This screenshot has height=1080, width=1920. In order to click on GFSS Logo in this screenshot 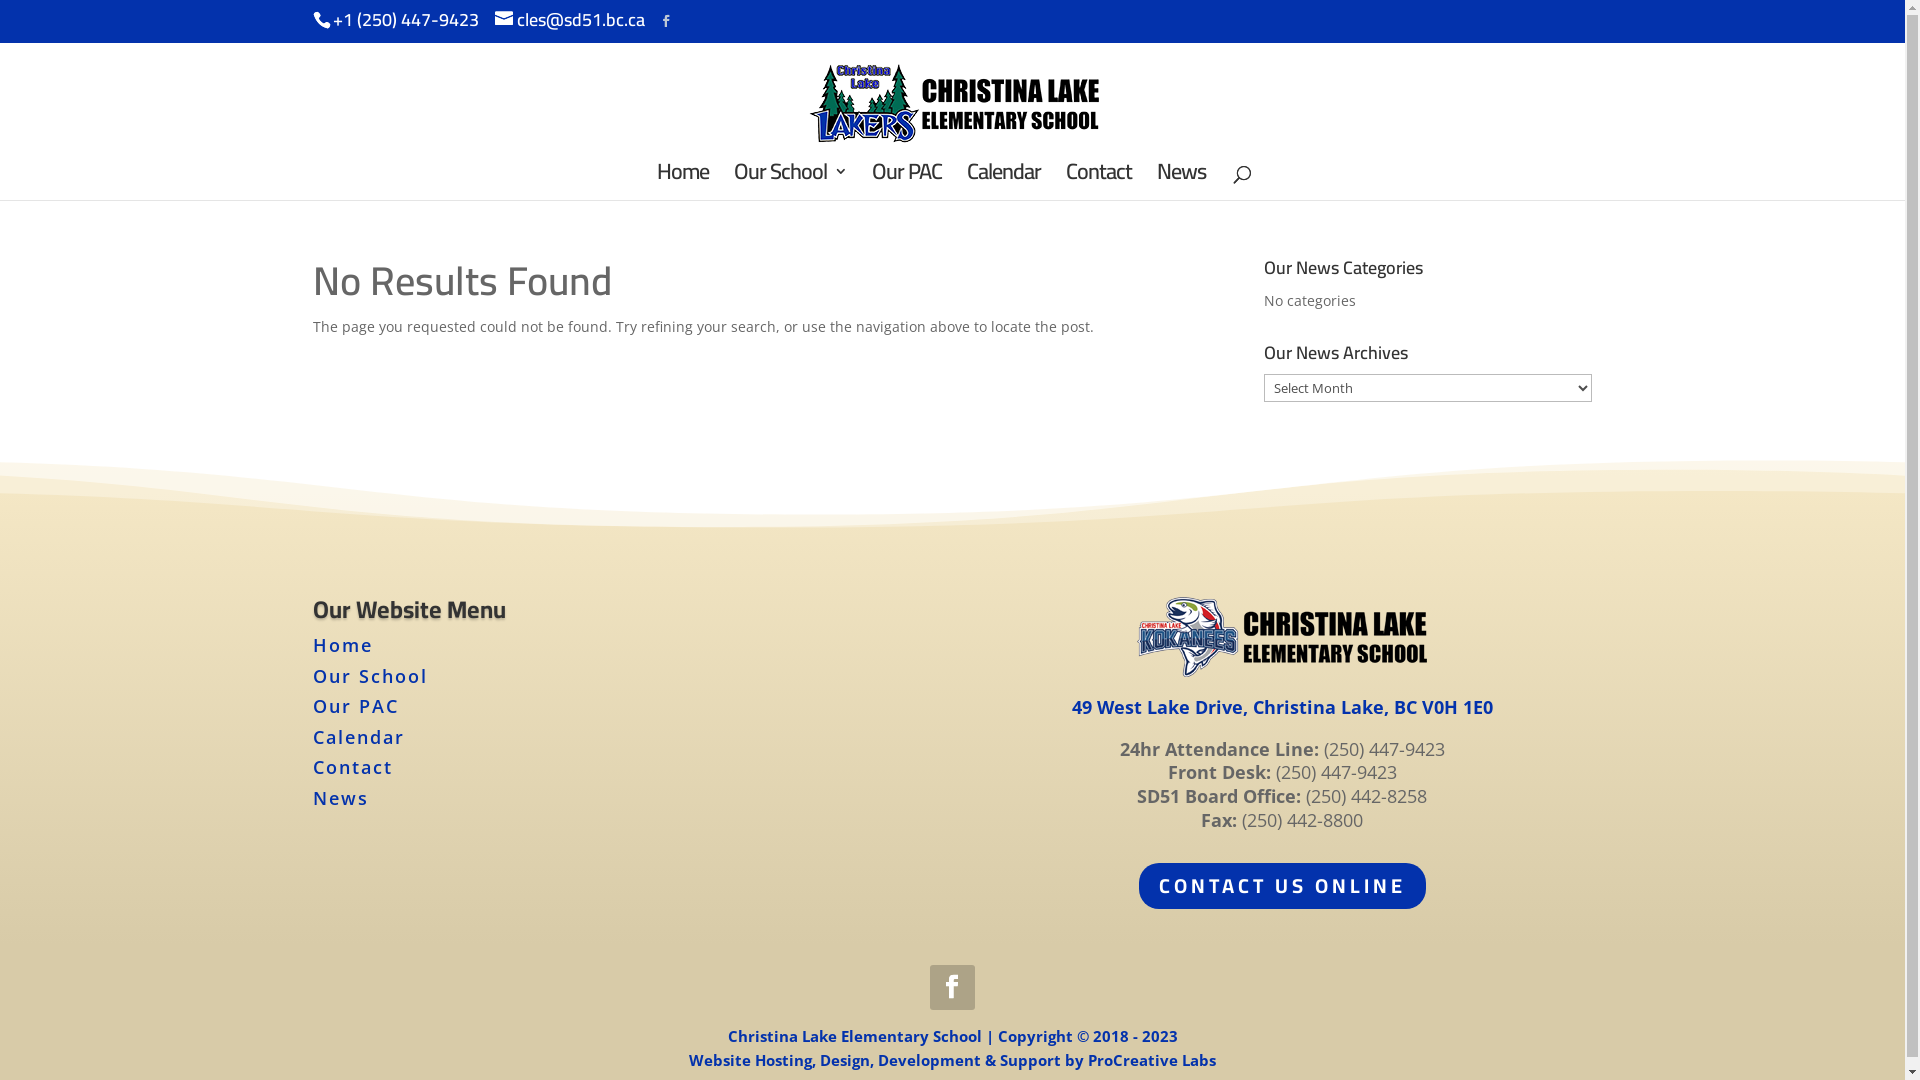, I will do `click(1282, 637)`.